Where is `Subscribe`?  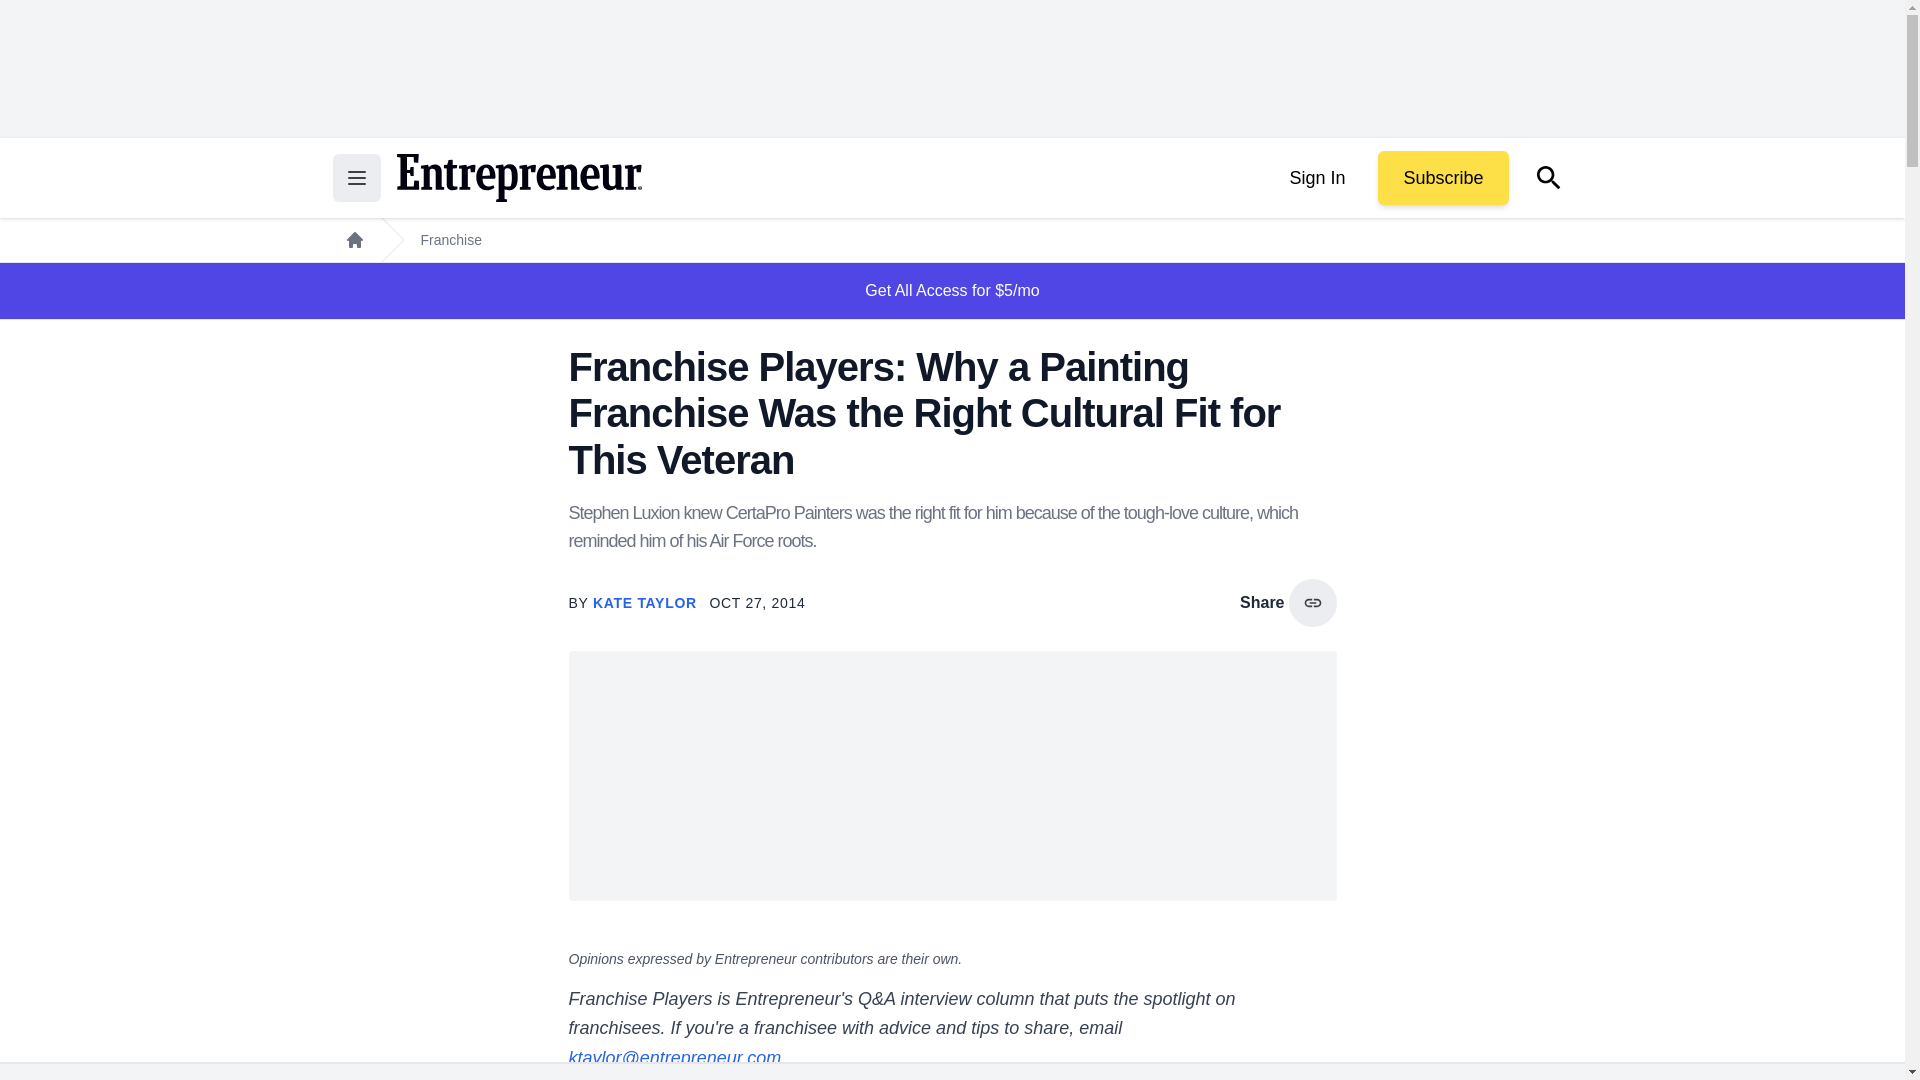
Subscribe is located at coordinates (1442, 178).